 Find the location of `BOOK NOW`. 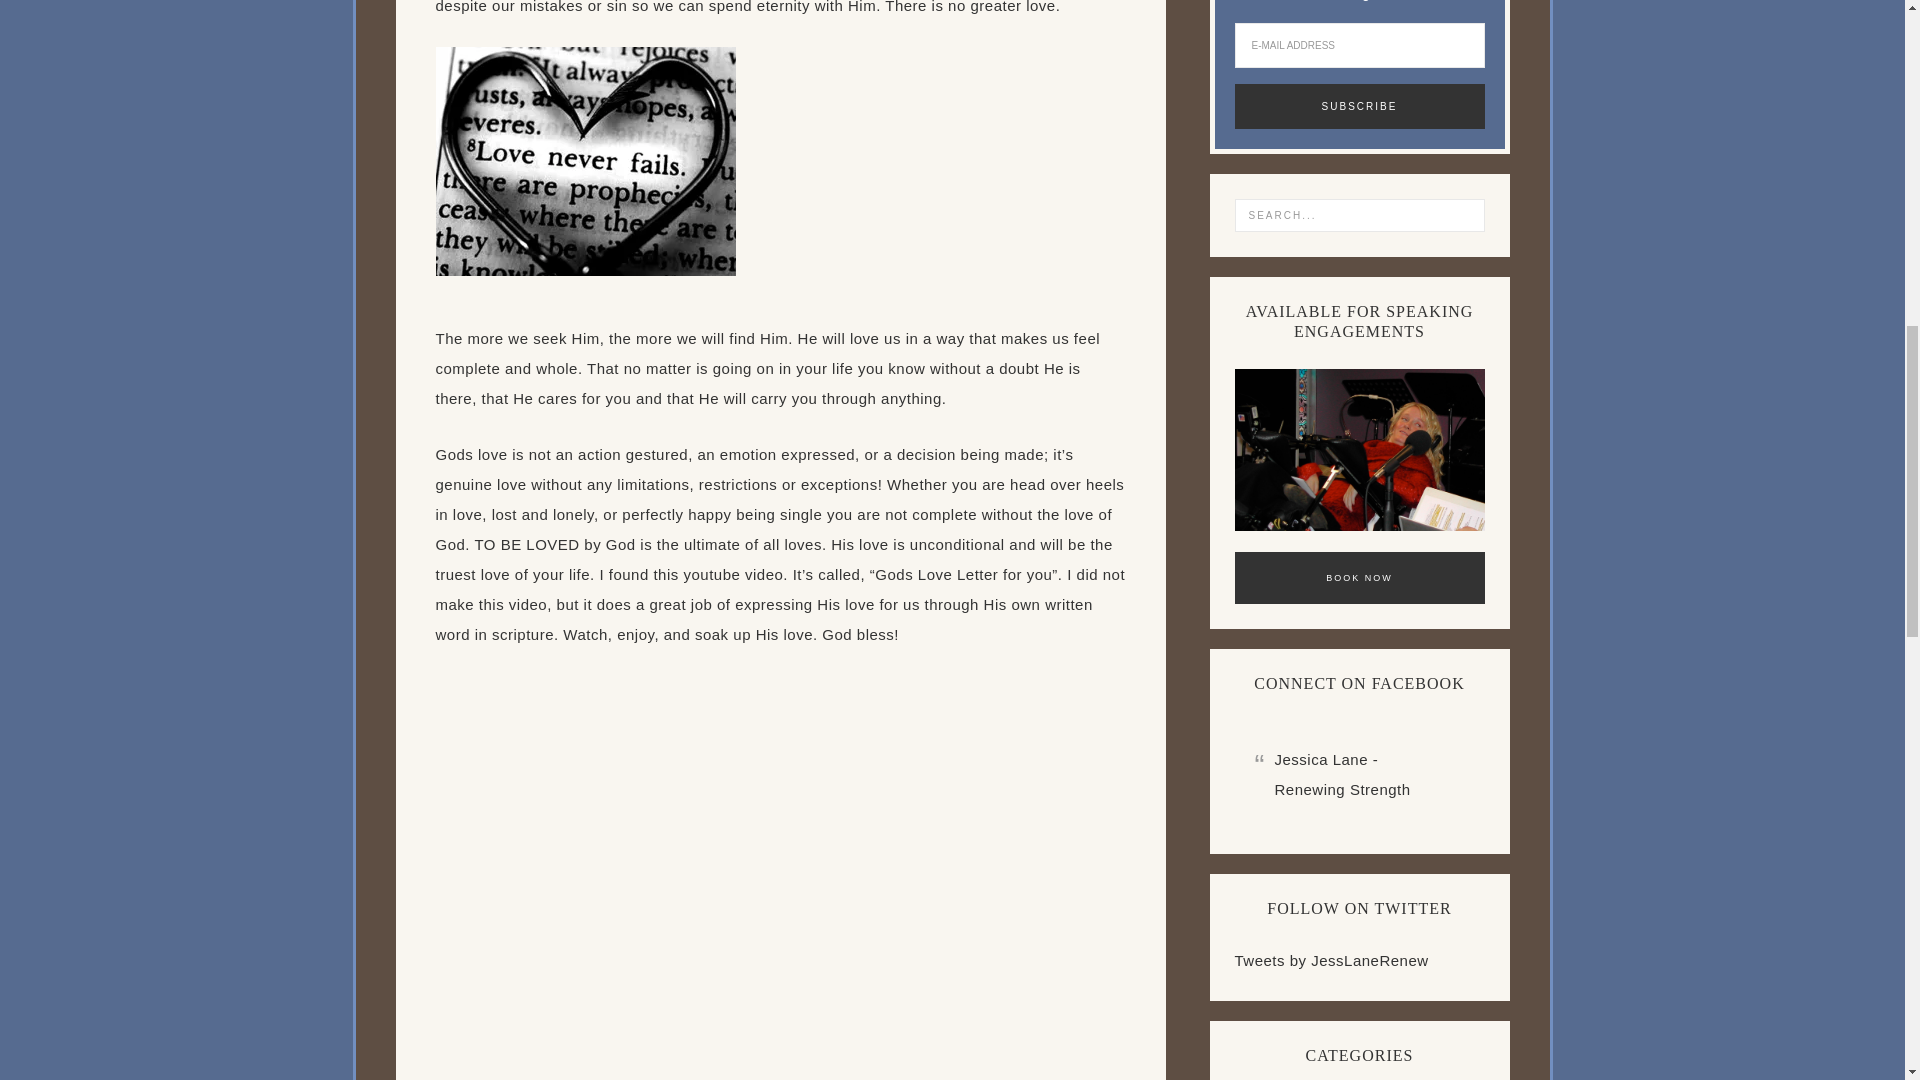

BOOK NOW is located at coordinates (1359, 577).